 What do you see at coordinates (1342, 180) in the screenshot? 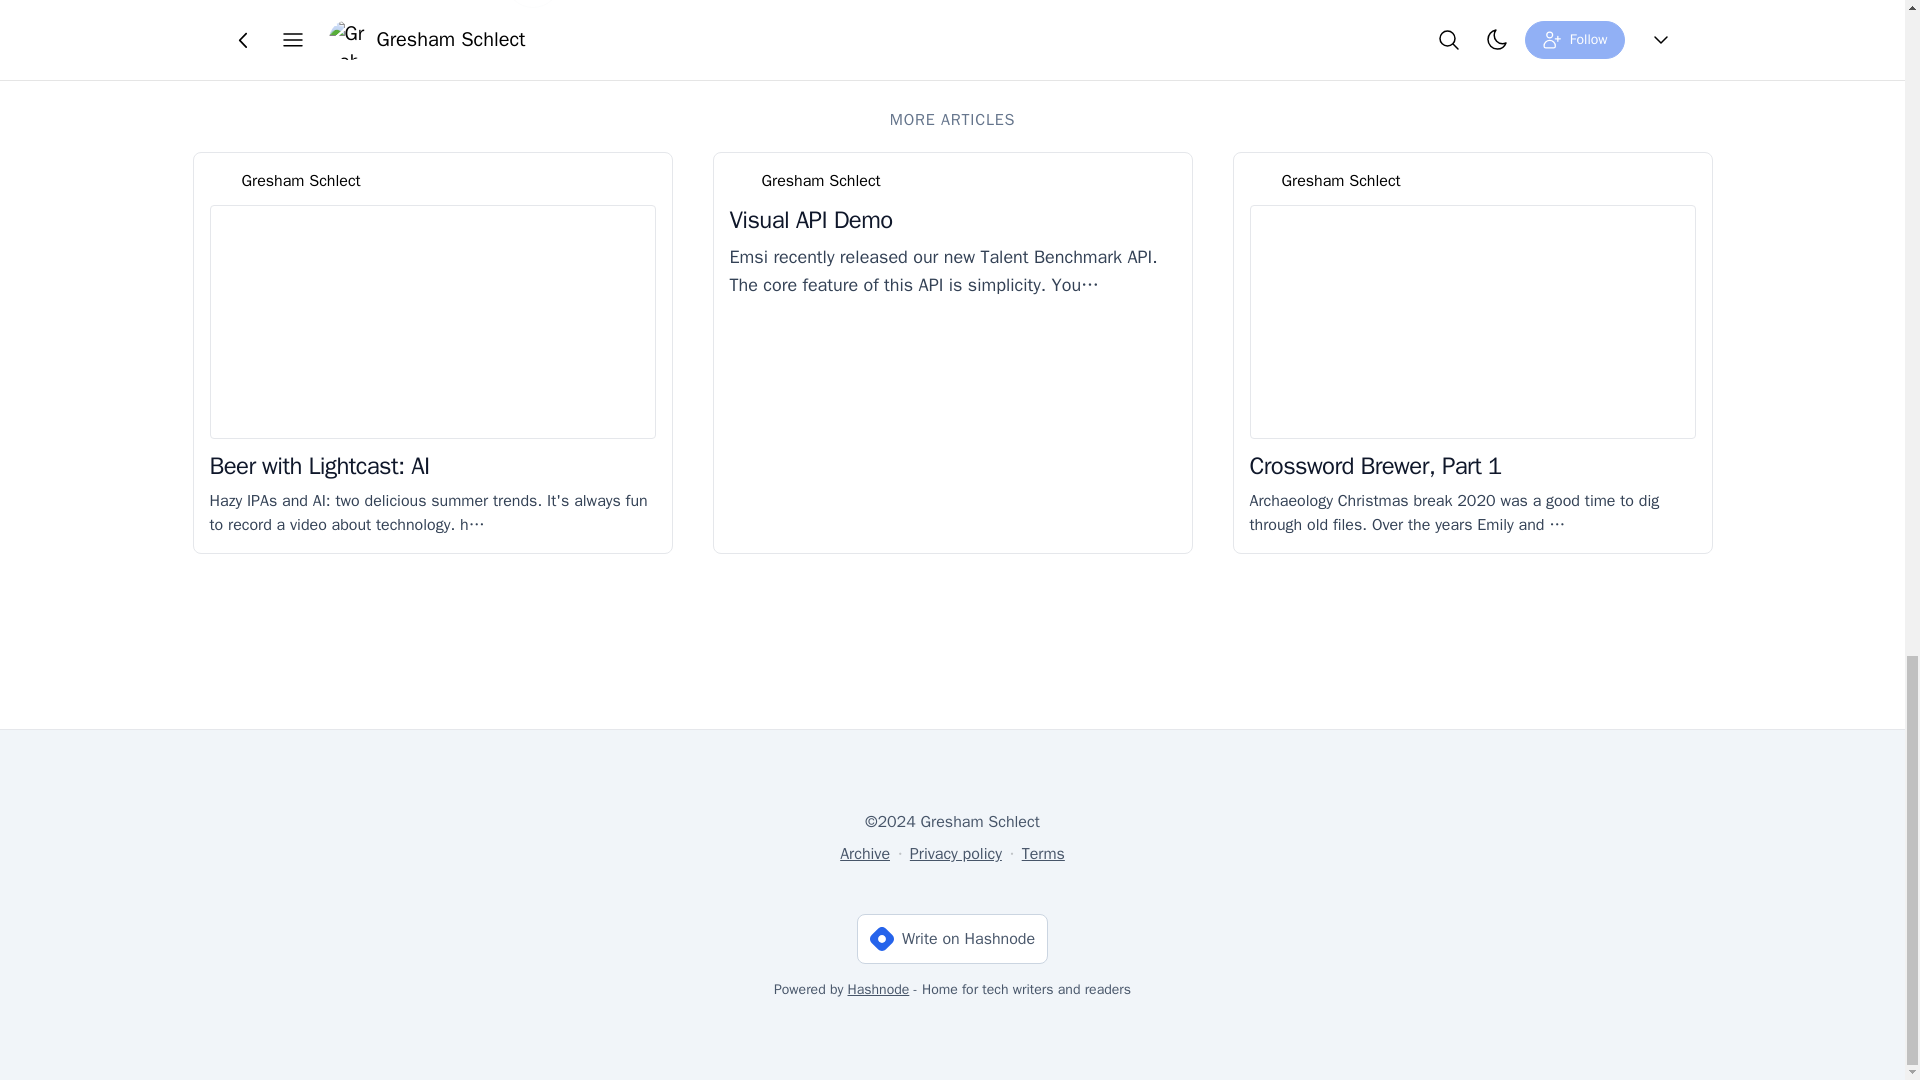
I see `Gresham Schlect` at bounding box center [1342, 180].